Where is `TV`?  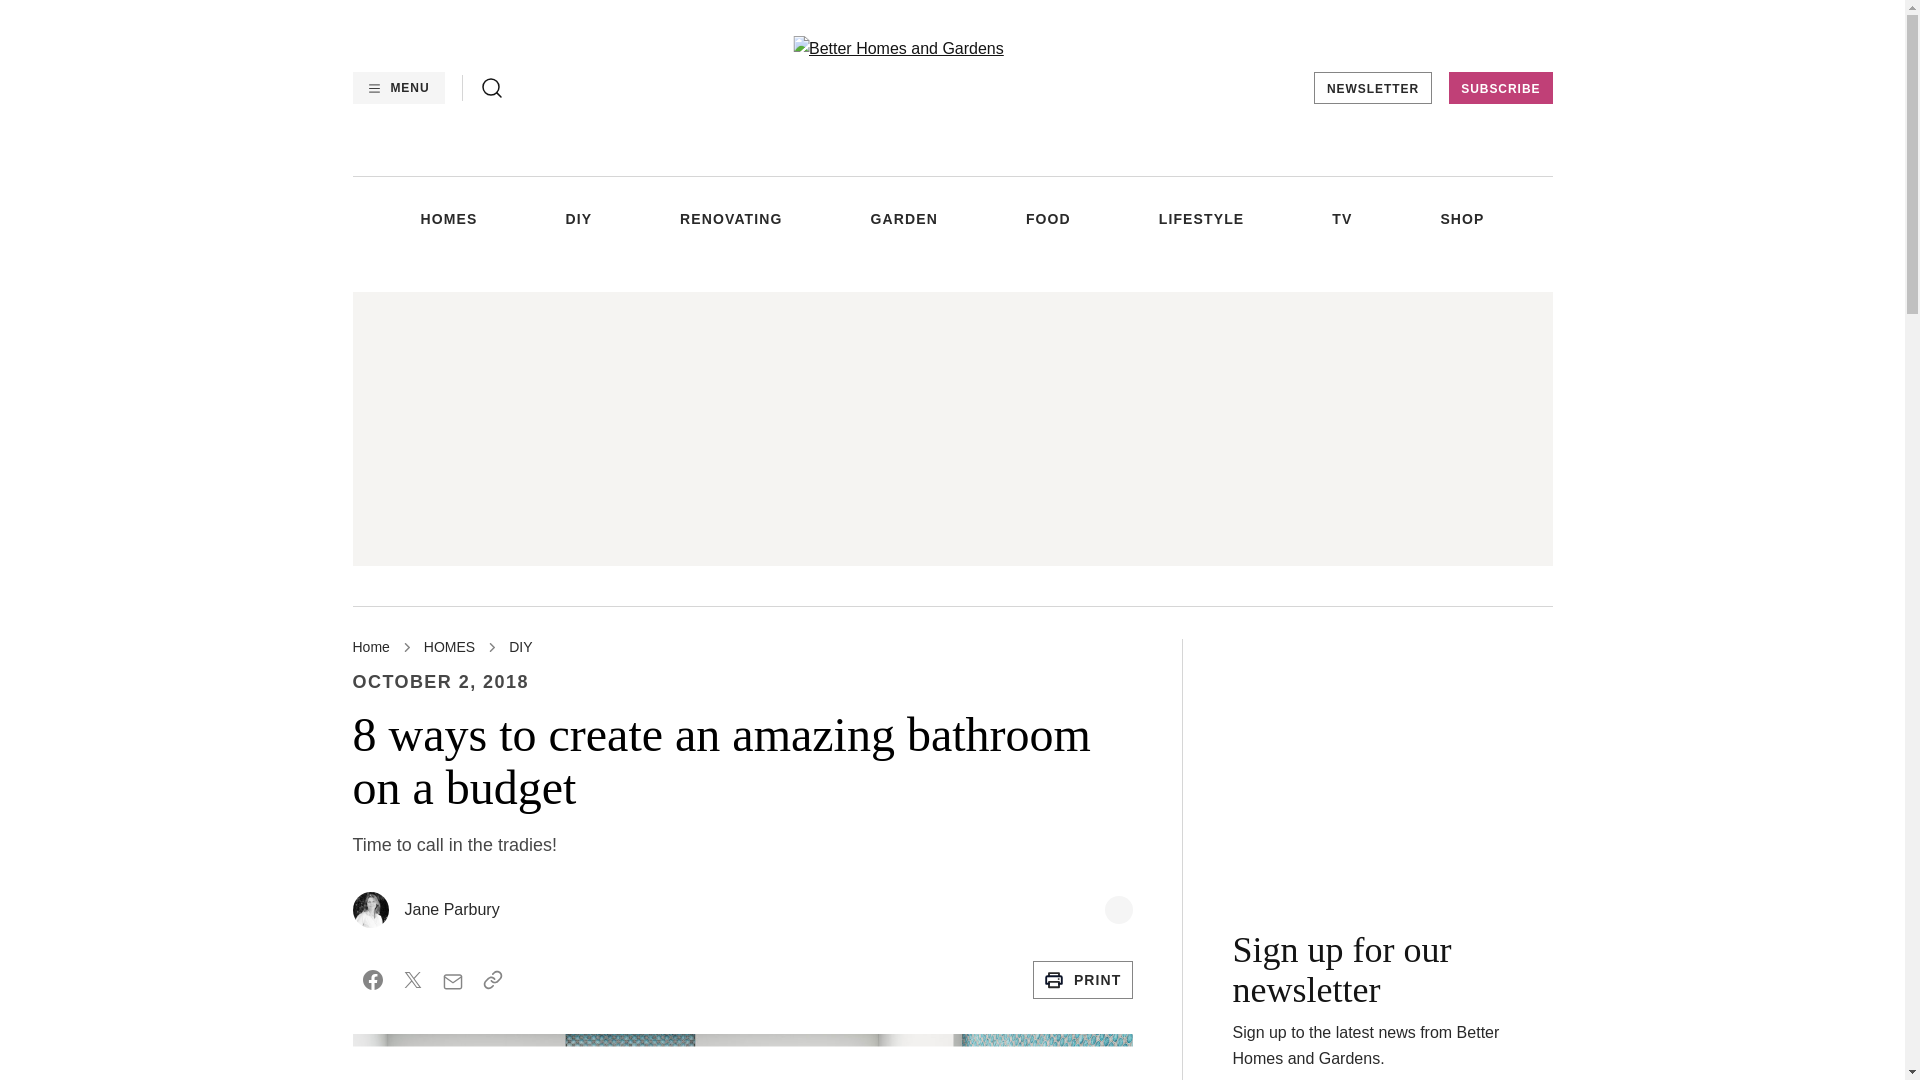 TV is located at coordinates (1342, 218).